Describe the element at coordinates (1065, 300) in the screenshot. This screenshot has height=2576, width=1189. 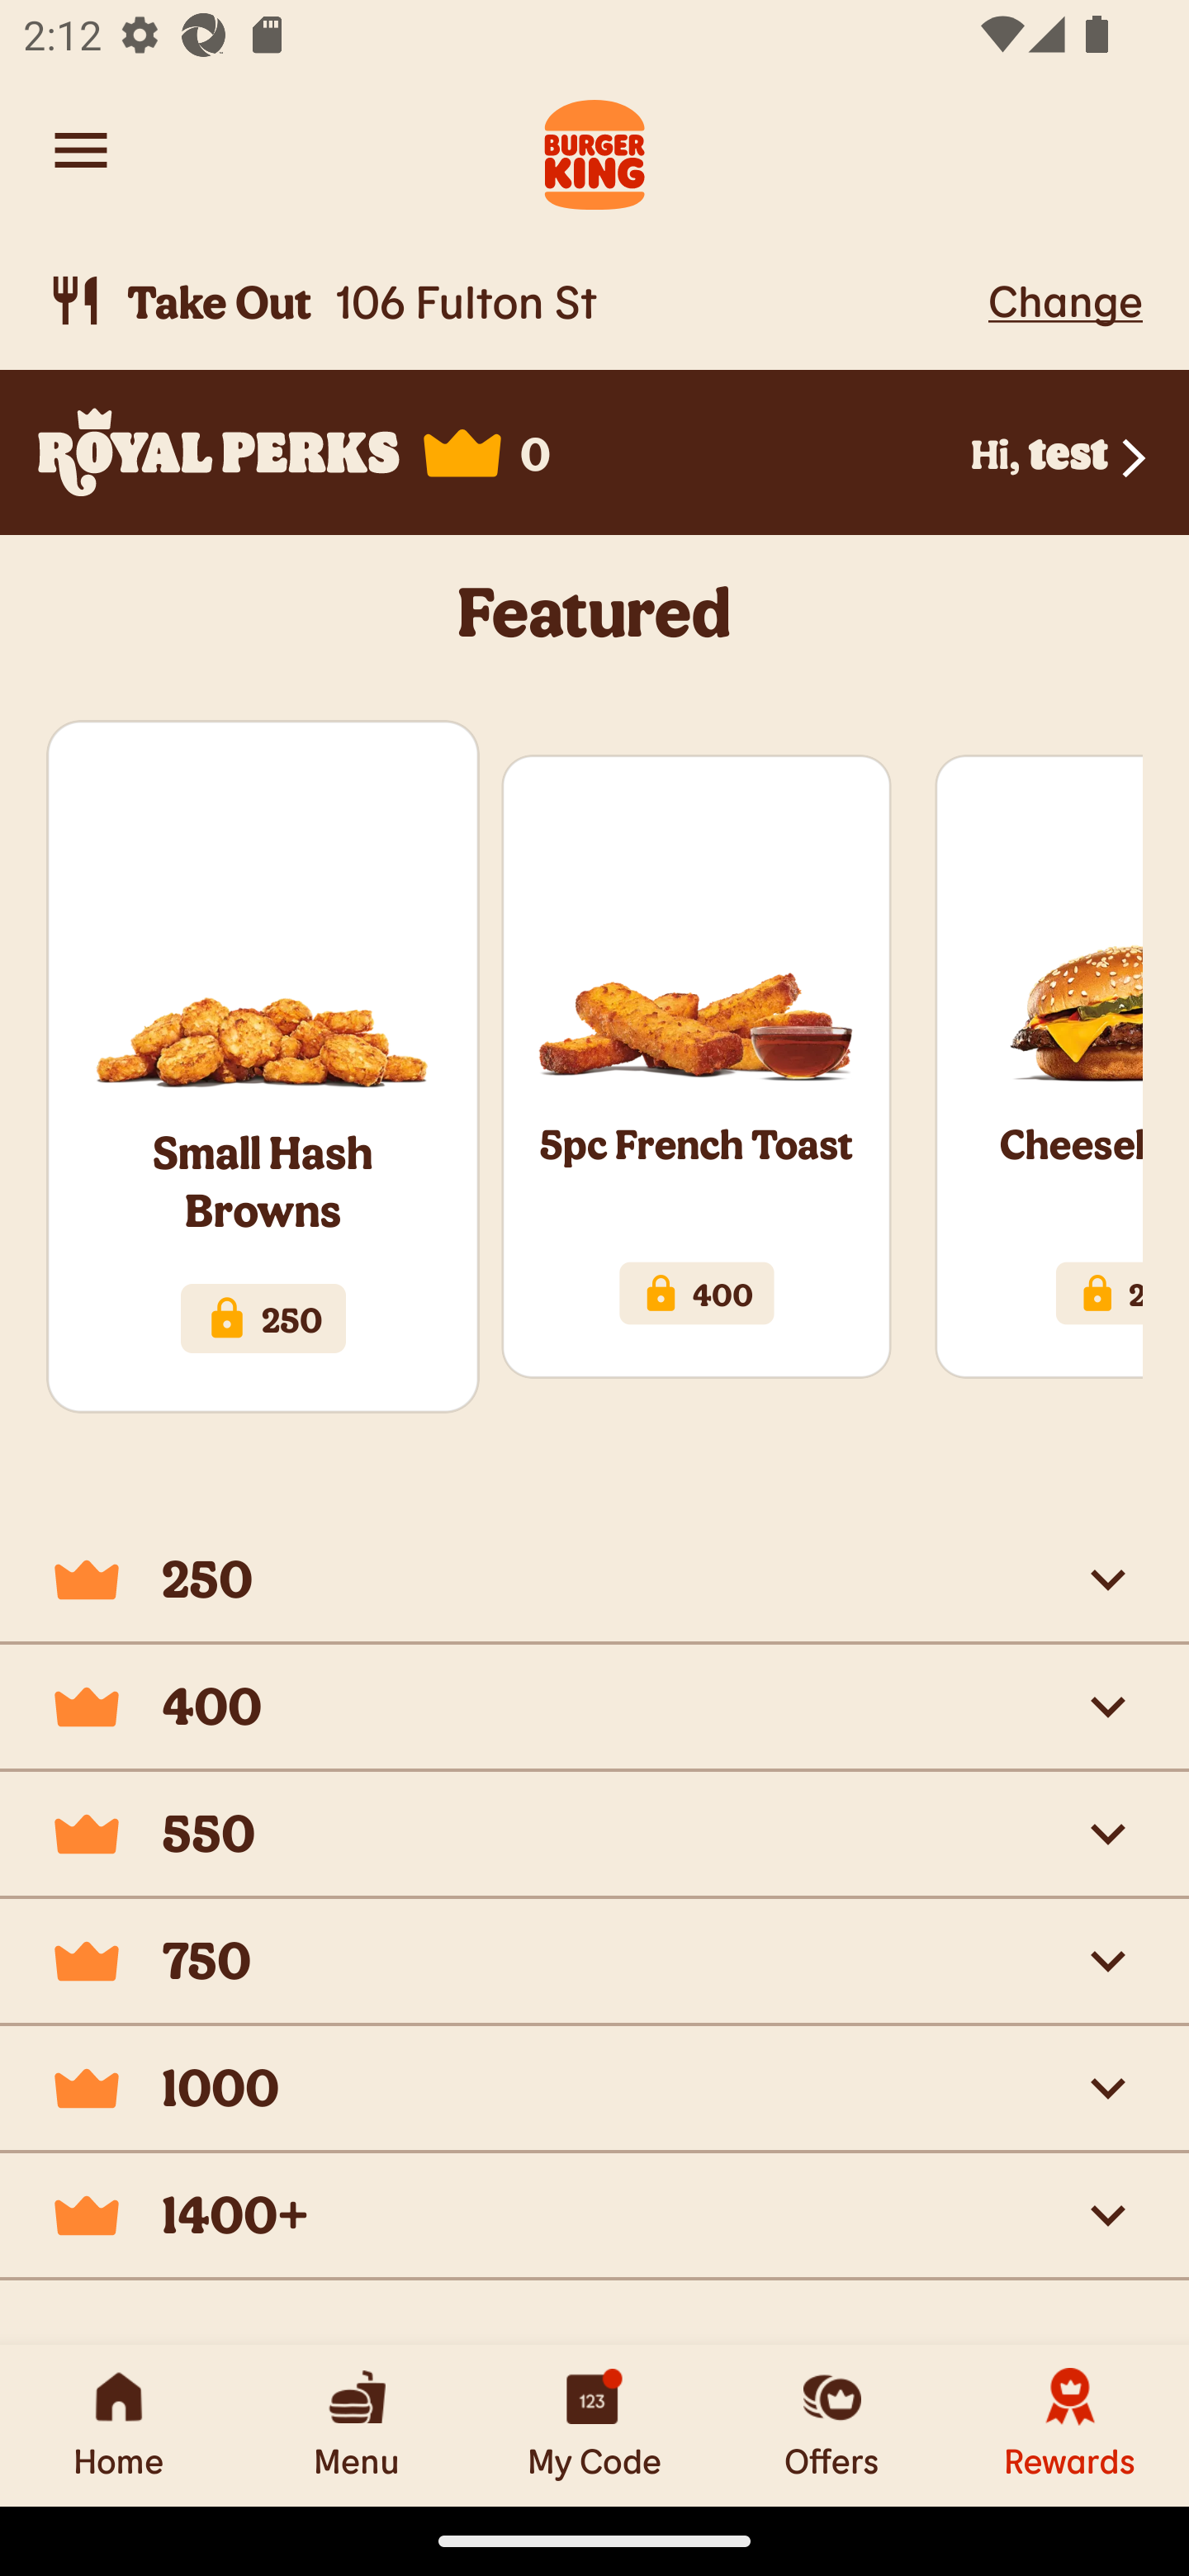
I see `Change` at that location.